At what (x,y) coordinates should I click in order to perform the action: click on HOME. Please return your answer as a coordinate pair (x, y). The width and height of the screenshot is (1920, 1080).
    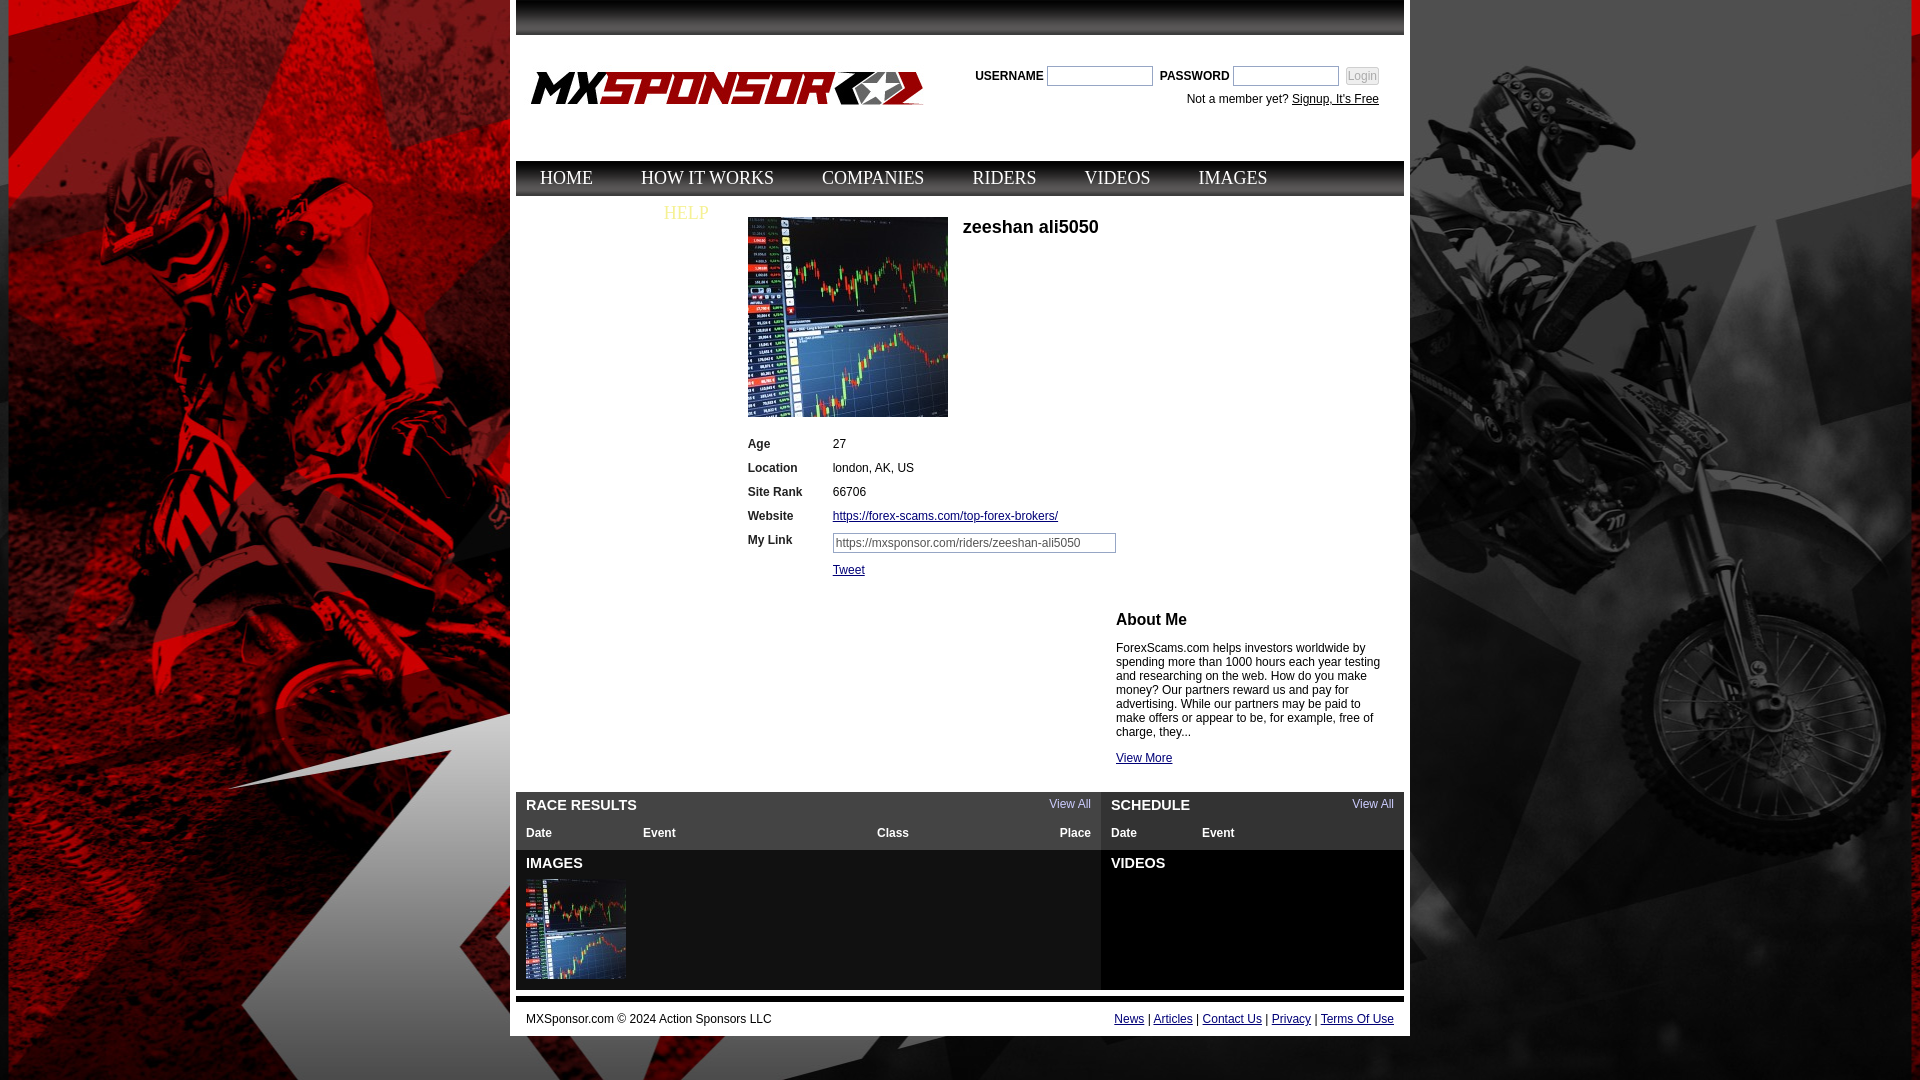
    Looking at the image, I should click on (566, 178).